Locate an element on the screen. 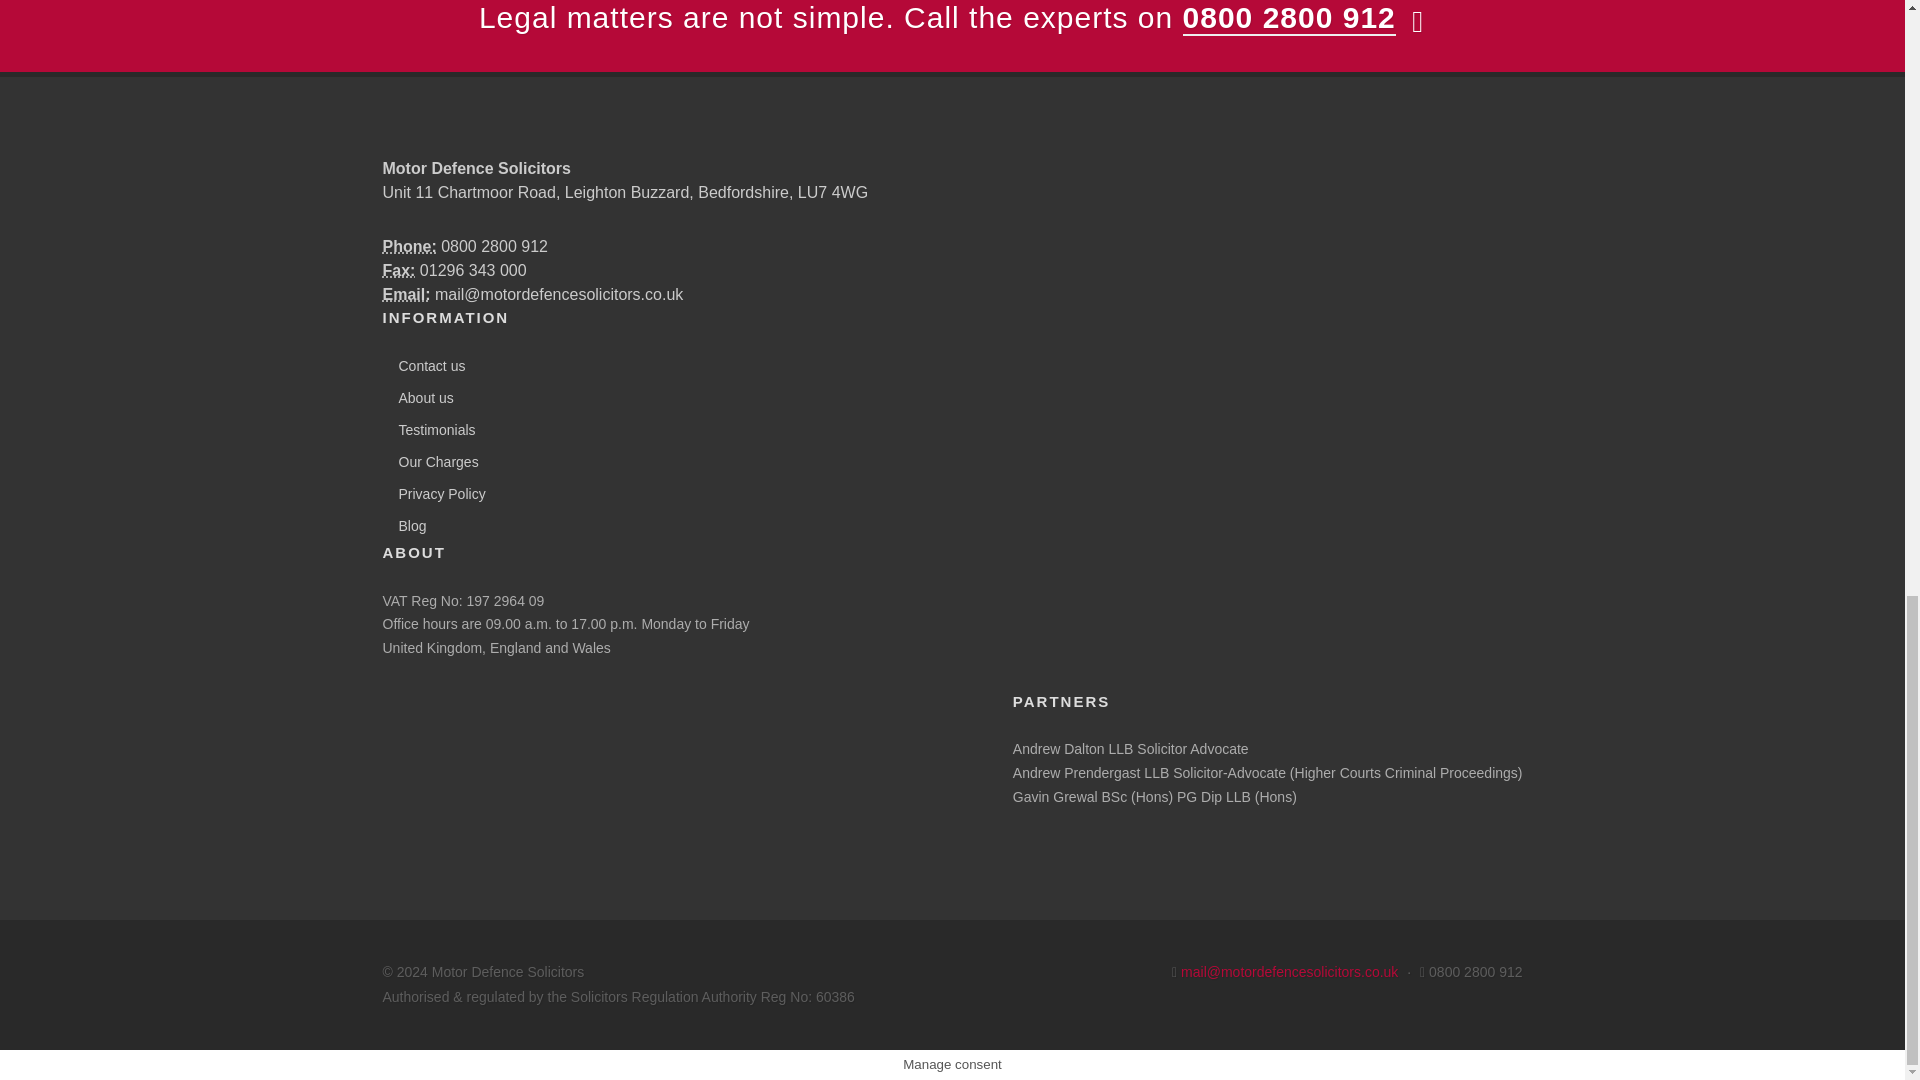 This screenshot has height=1080, width=1920. Contact us is located at coordinates (426, 366).